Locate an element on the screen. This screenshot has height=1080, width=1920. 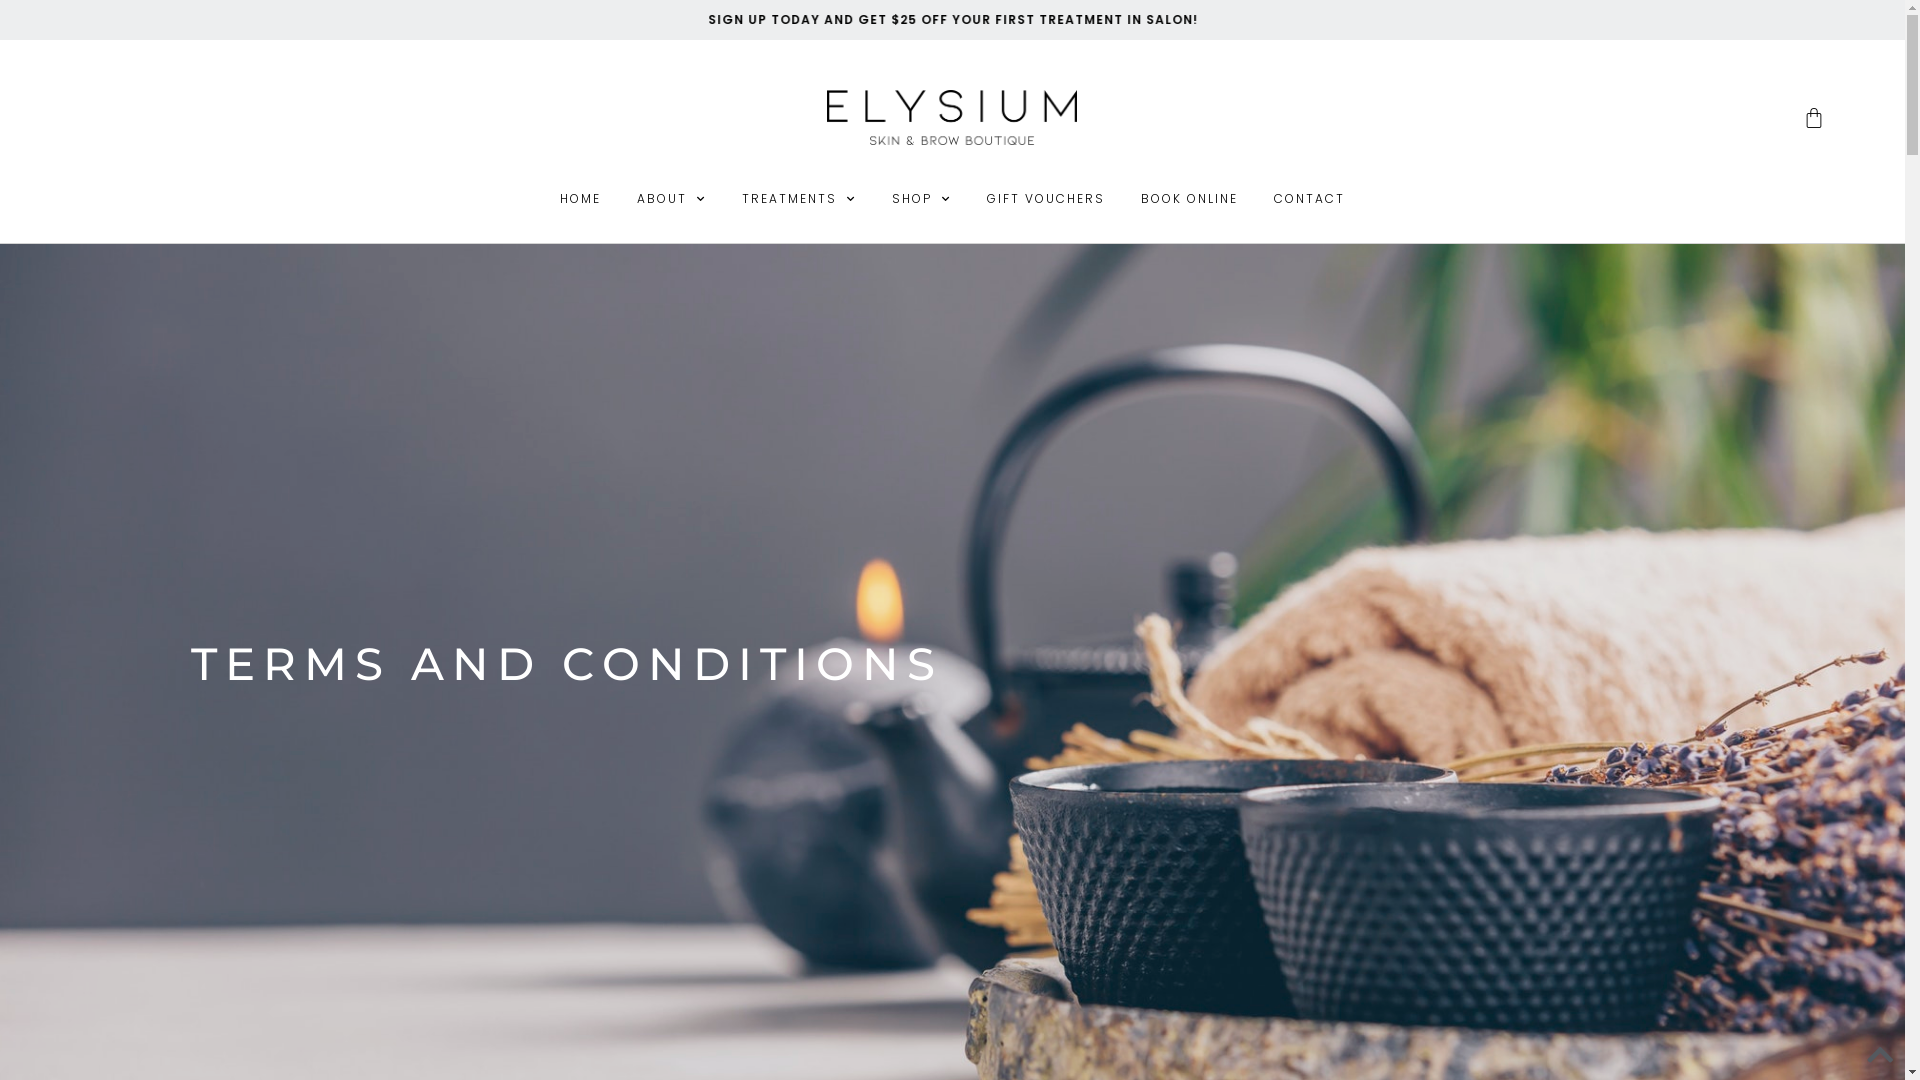
TREATMENTS is located at coordinates (799, 199).